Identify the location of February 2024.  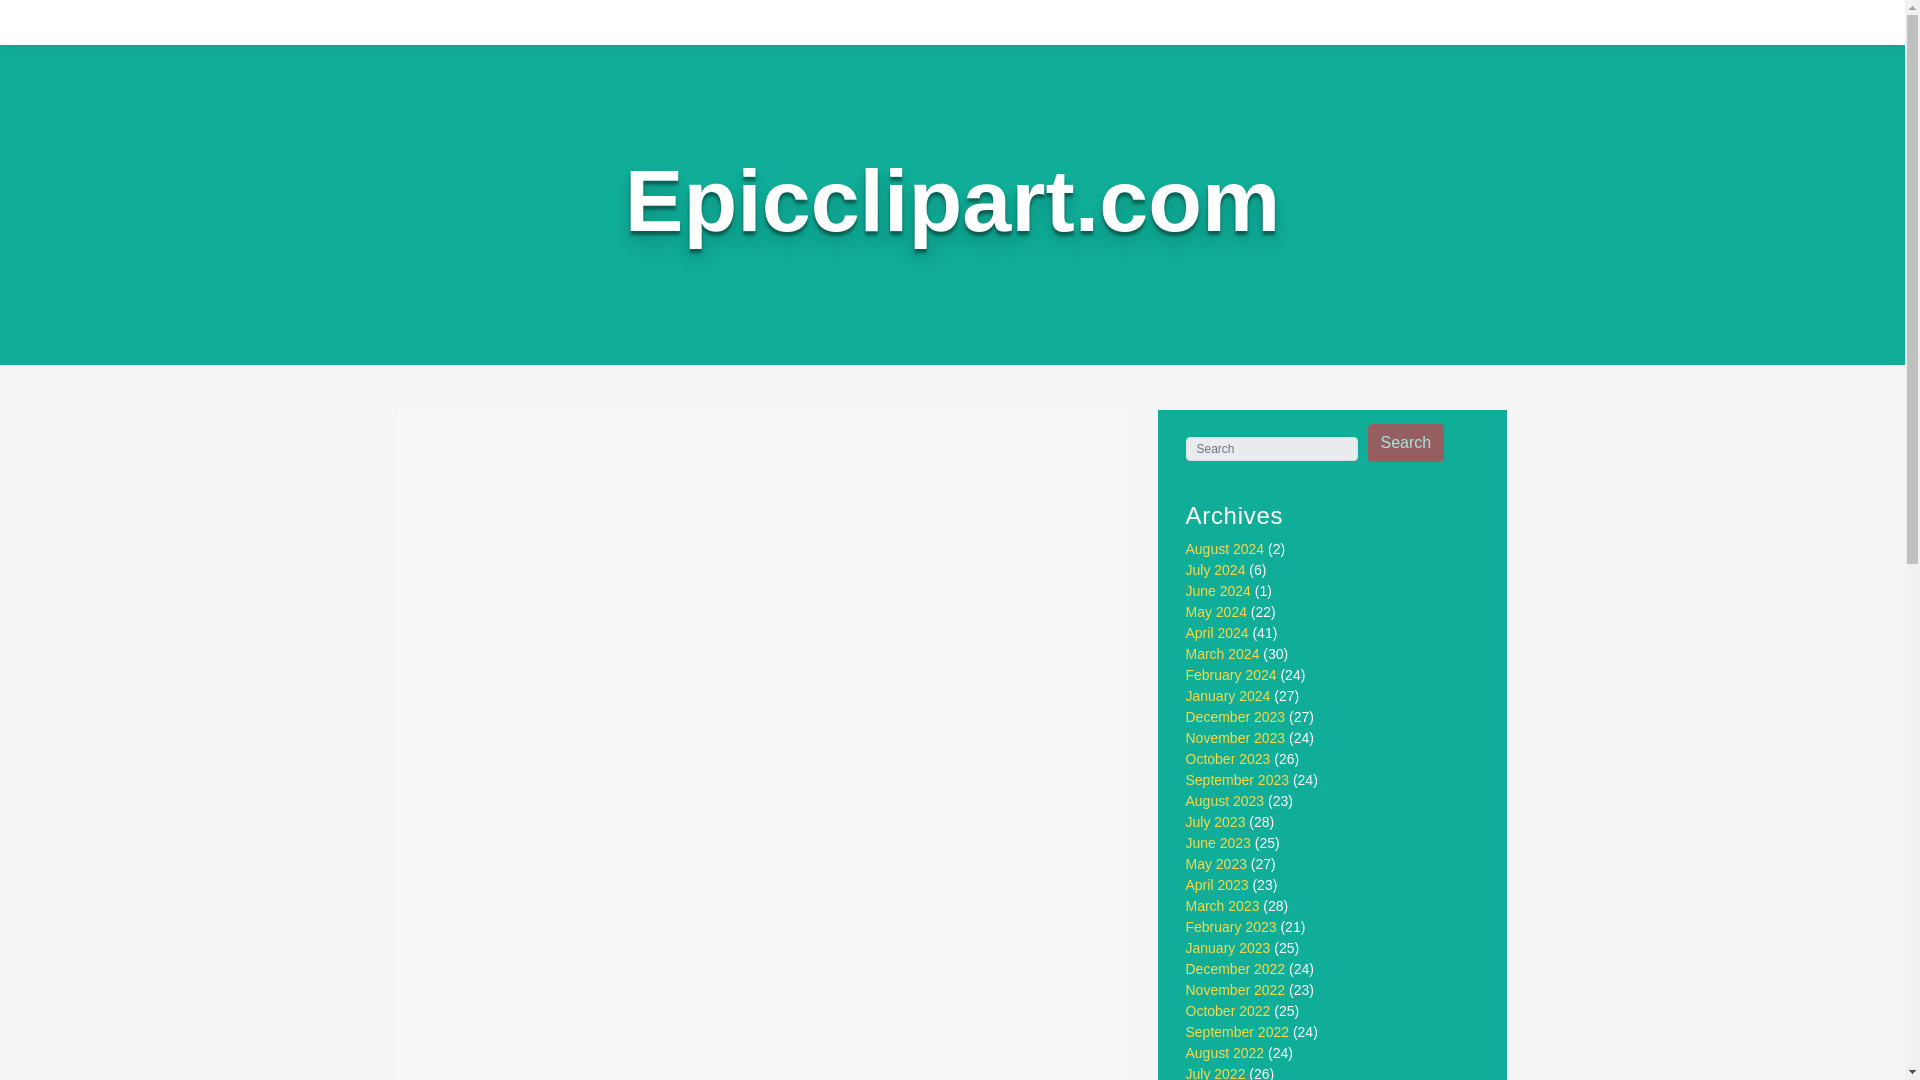
(1231, 674).